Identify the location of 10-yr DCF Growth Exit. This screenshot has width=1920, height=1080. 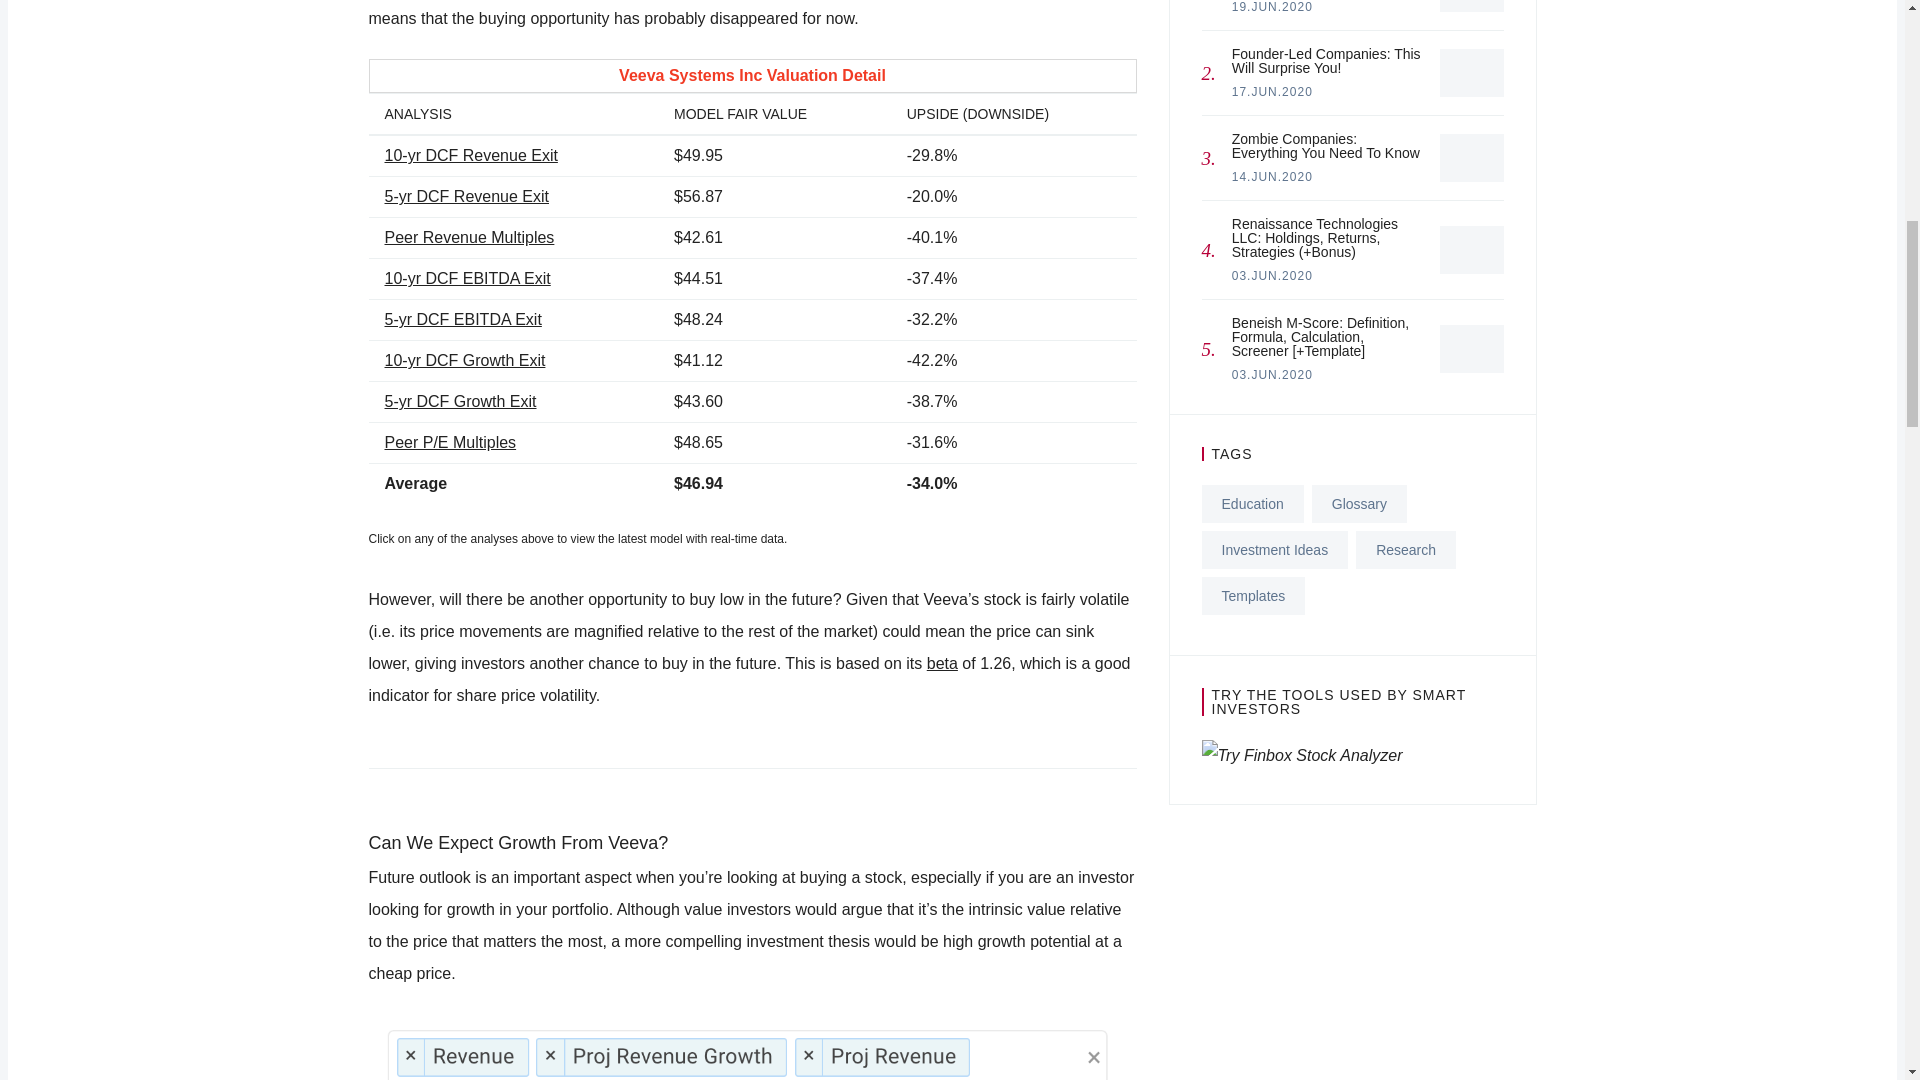
(462, 320).